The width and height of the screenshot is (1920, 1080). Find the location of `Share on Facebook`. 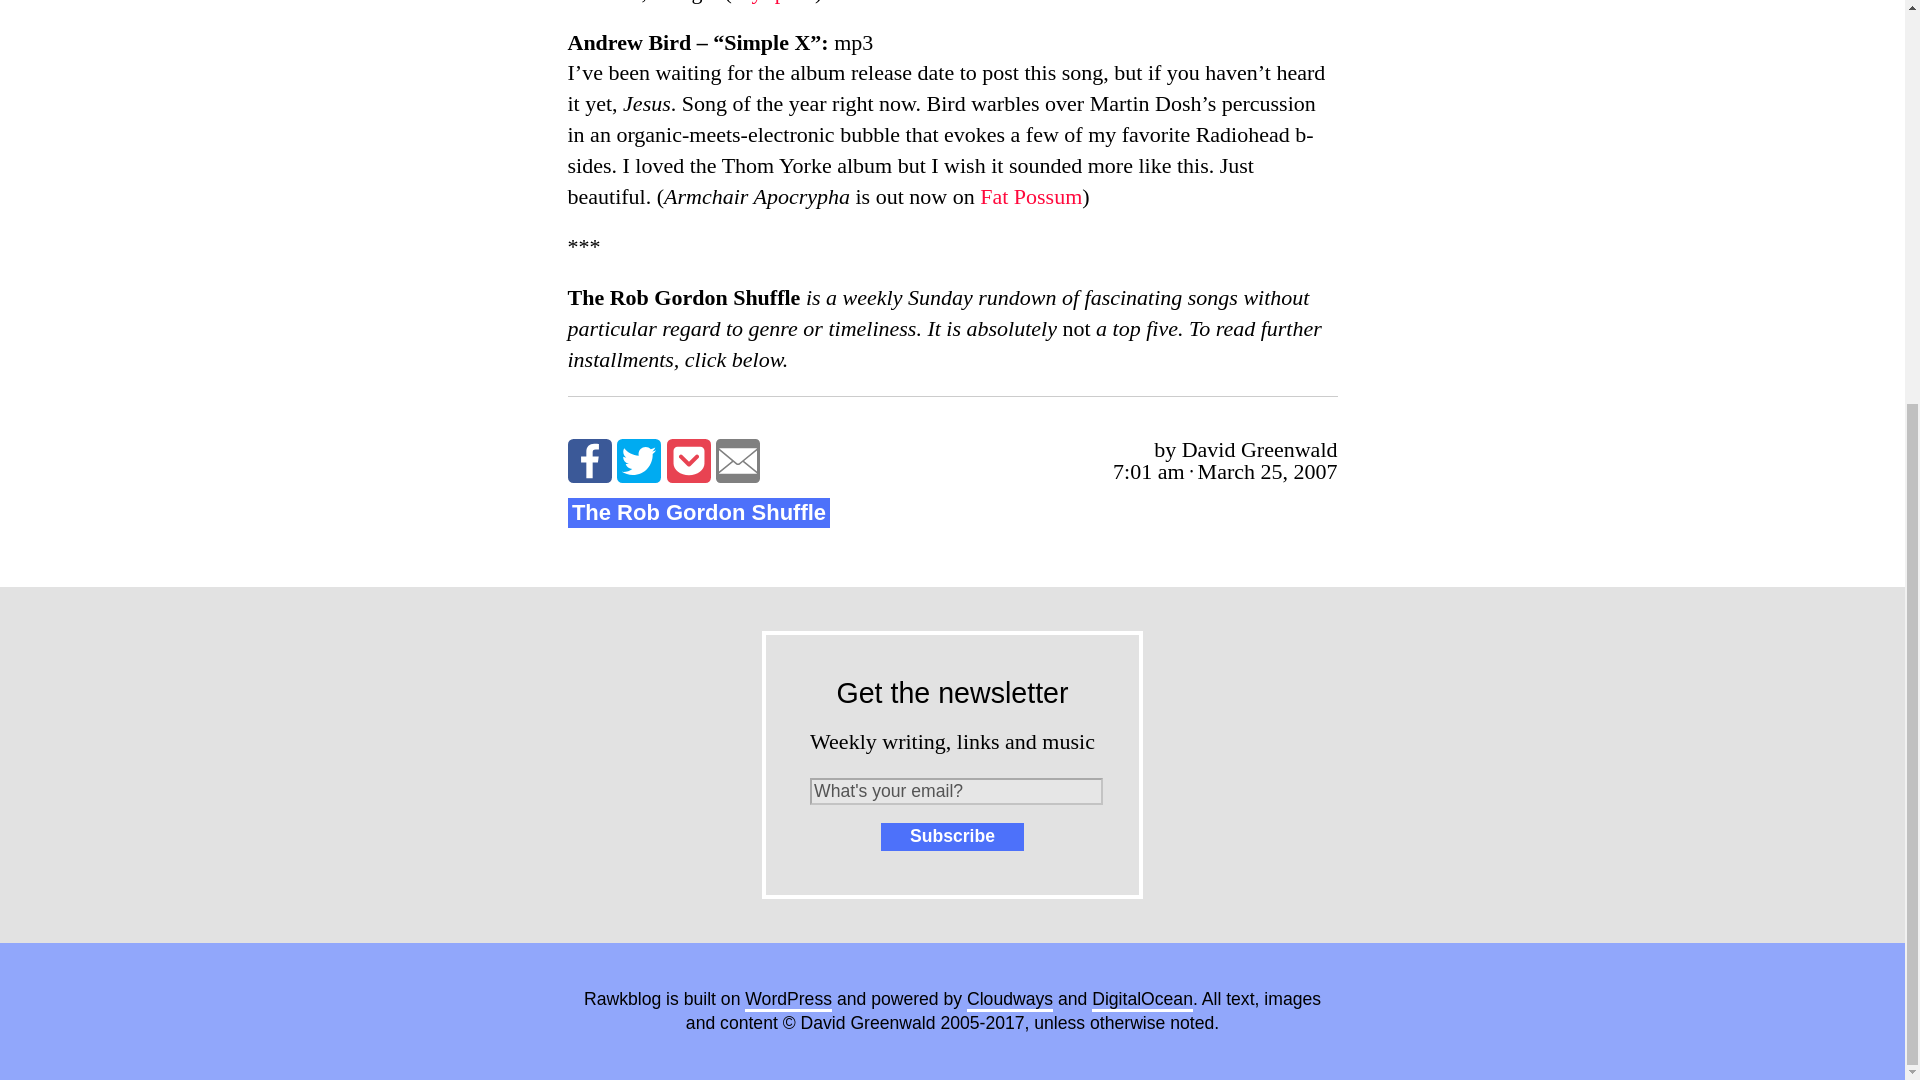

Share on Facebook is located at coordinates (590, 460).